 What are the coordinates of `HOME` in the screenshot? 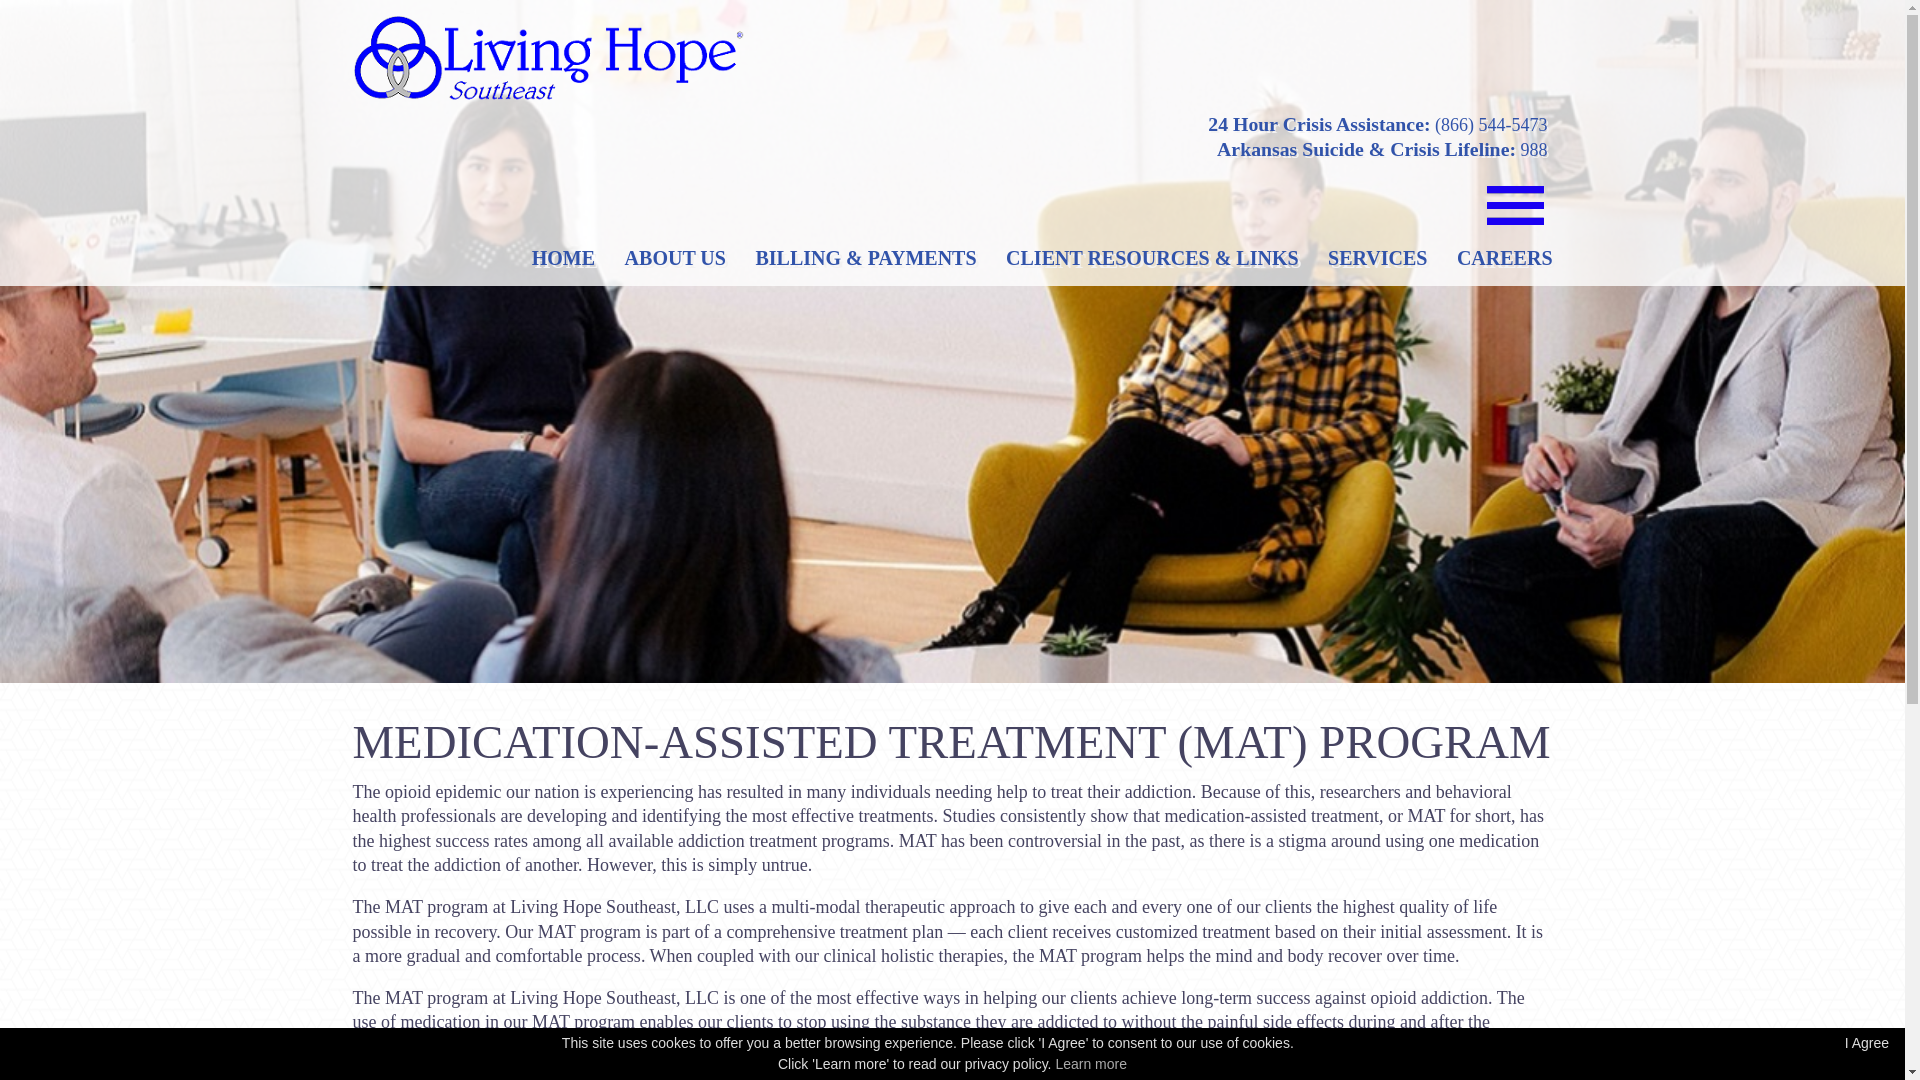 It's located at (563, 258).